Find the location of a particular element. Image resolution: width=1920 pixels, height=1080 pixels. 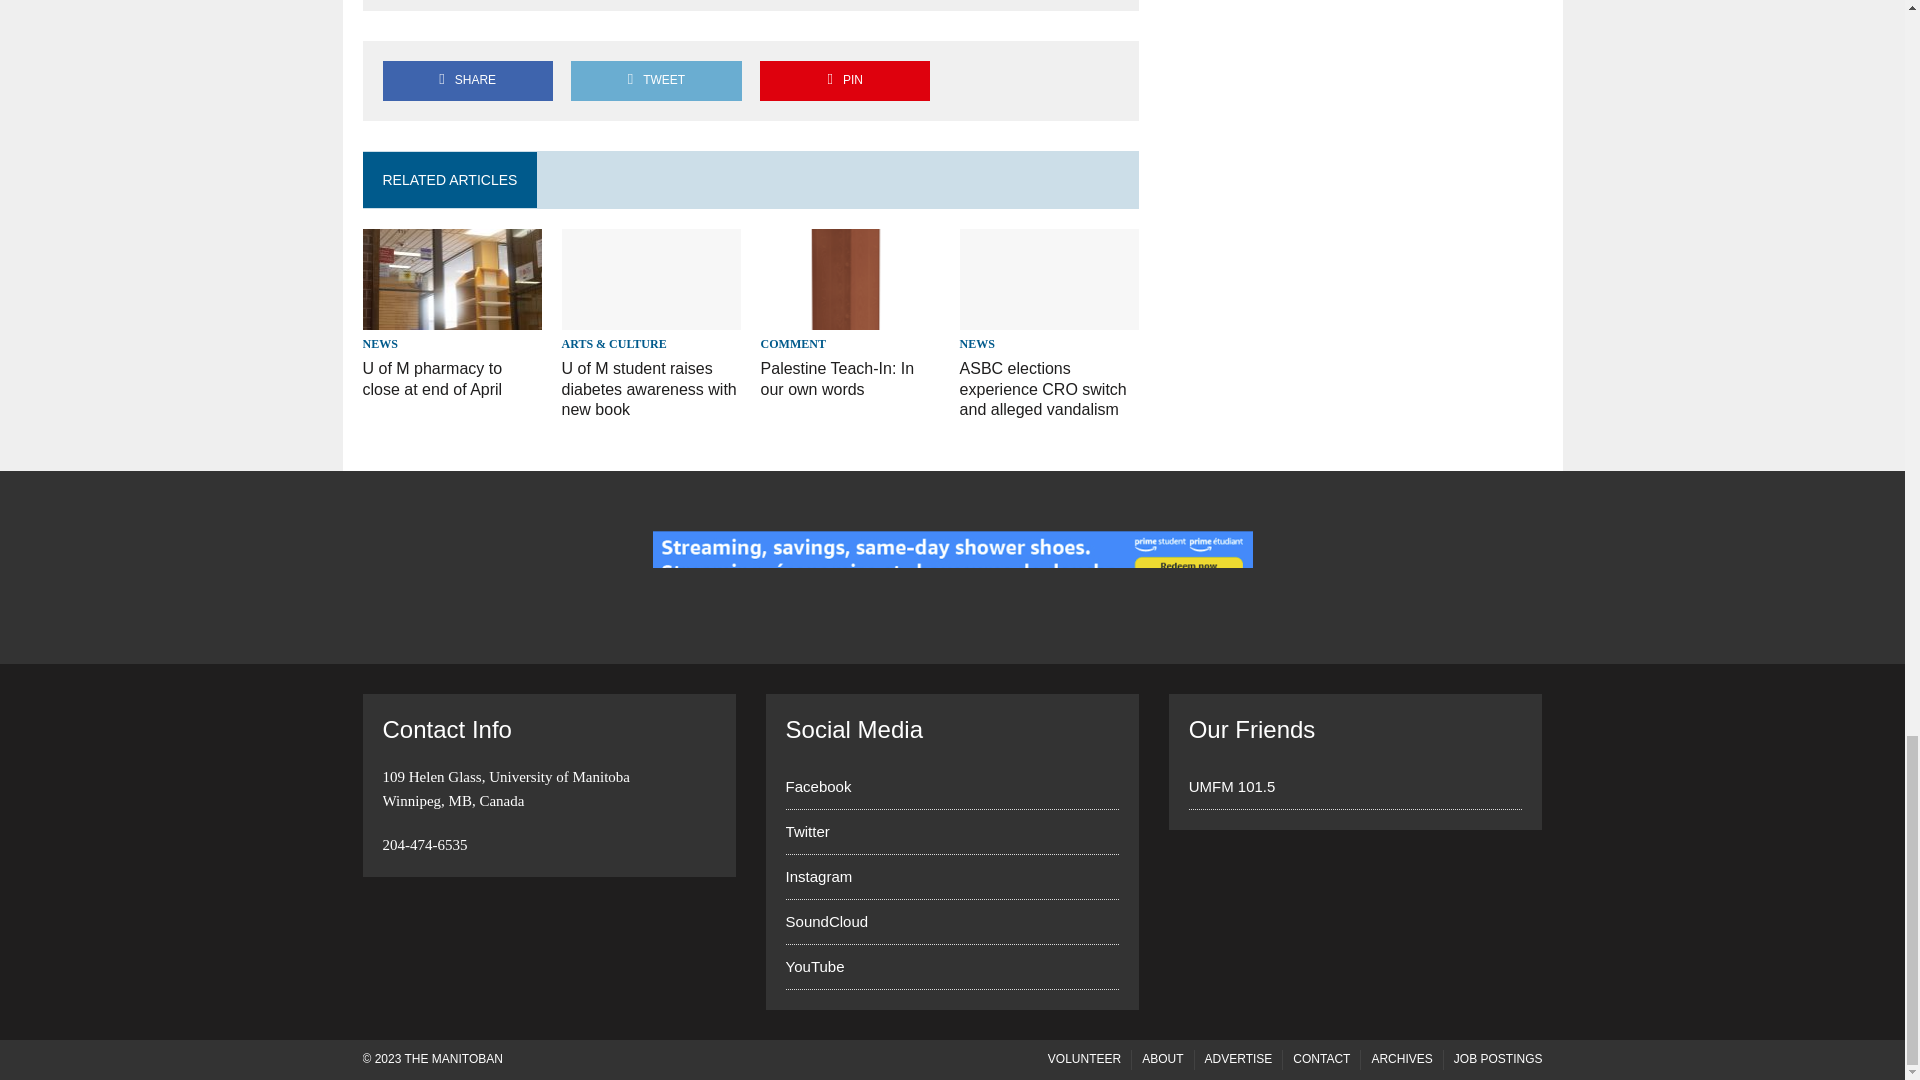

Palestine Teach-In: In our own words is located at coordinates (850, 316).